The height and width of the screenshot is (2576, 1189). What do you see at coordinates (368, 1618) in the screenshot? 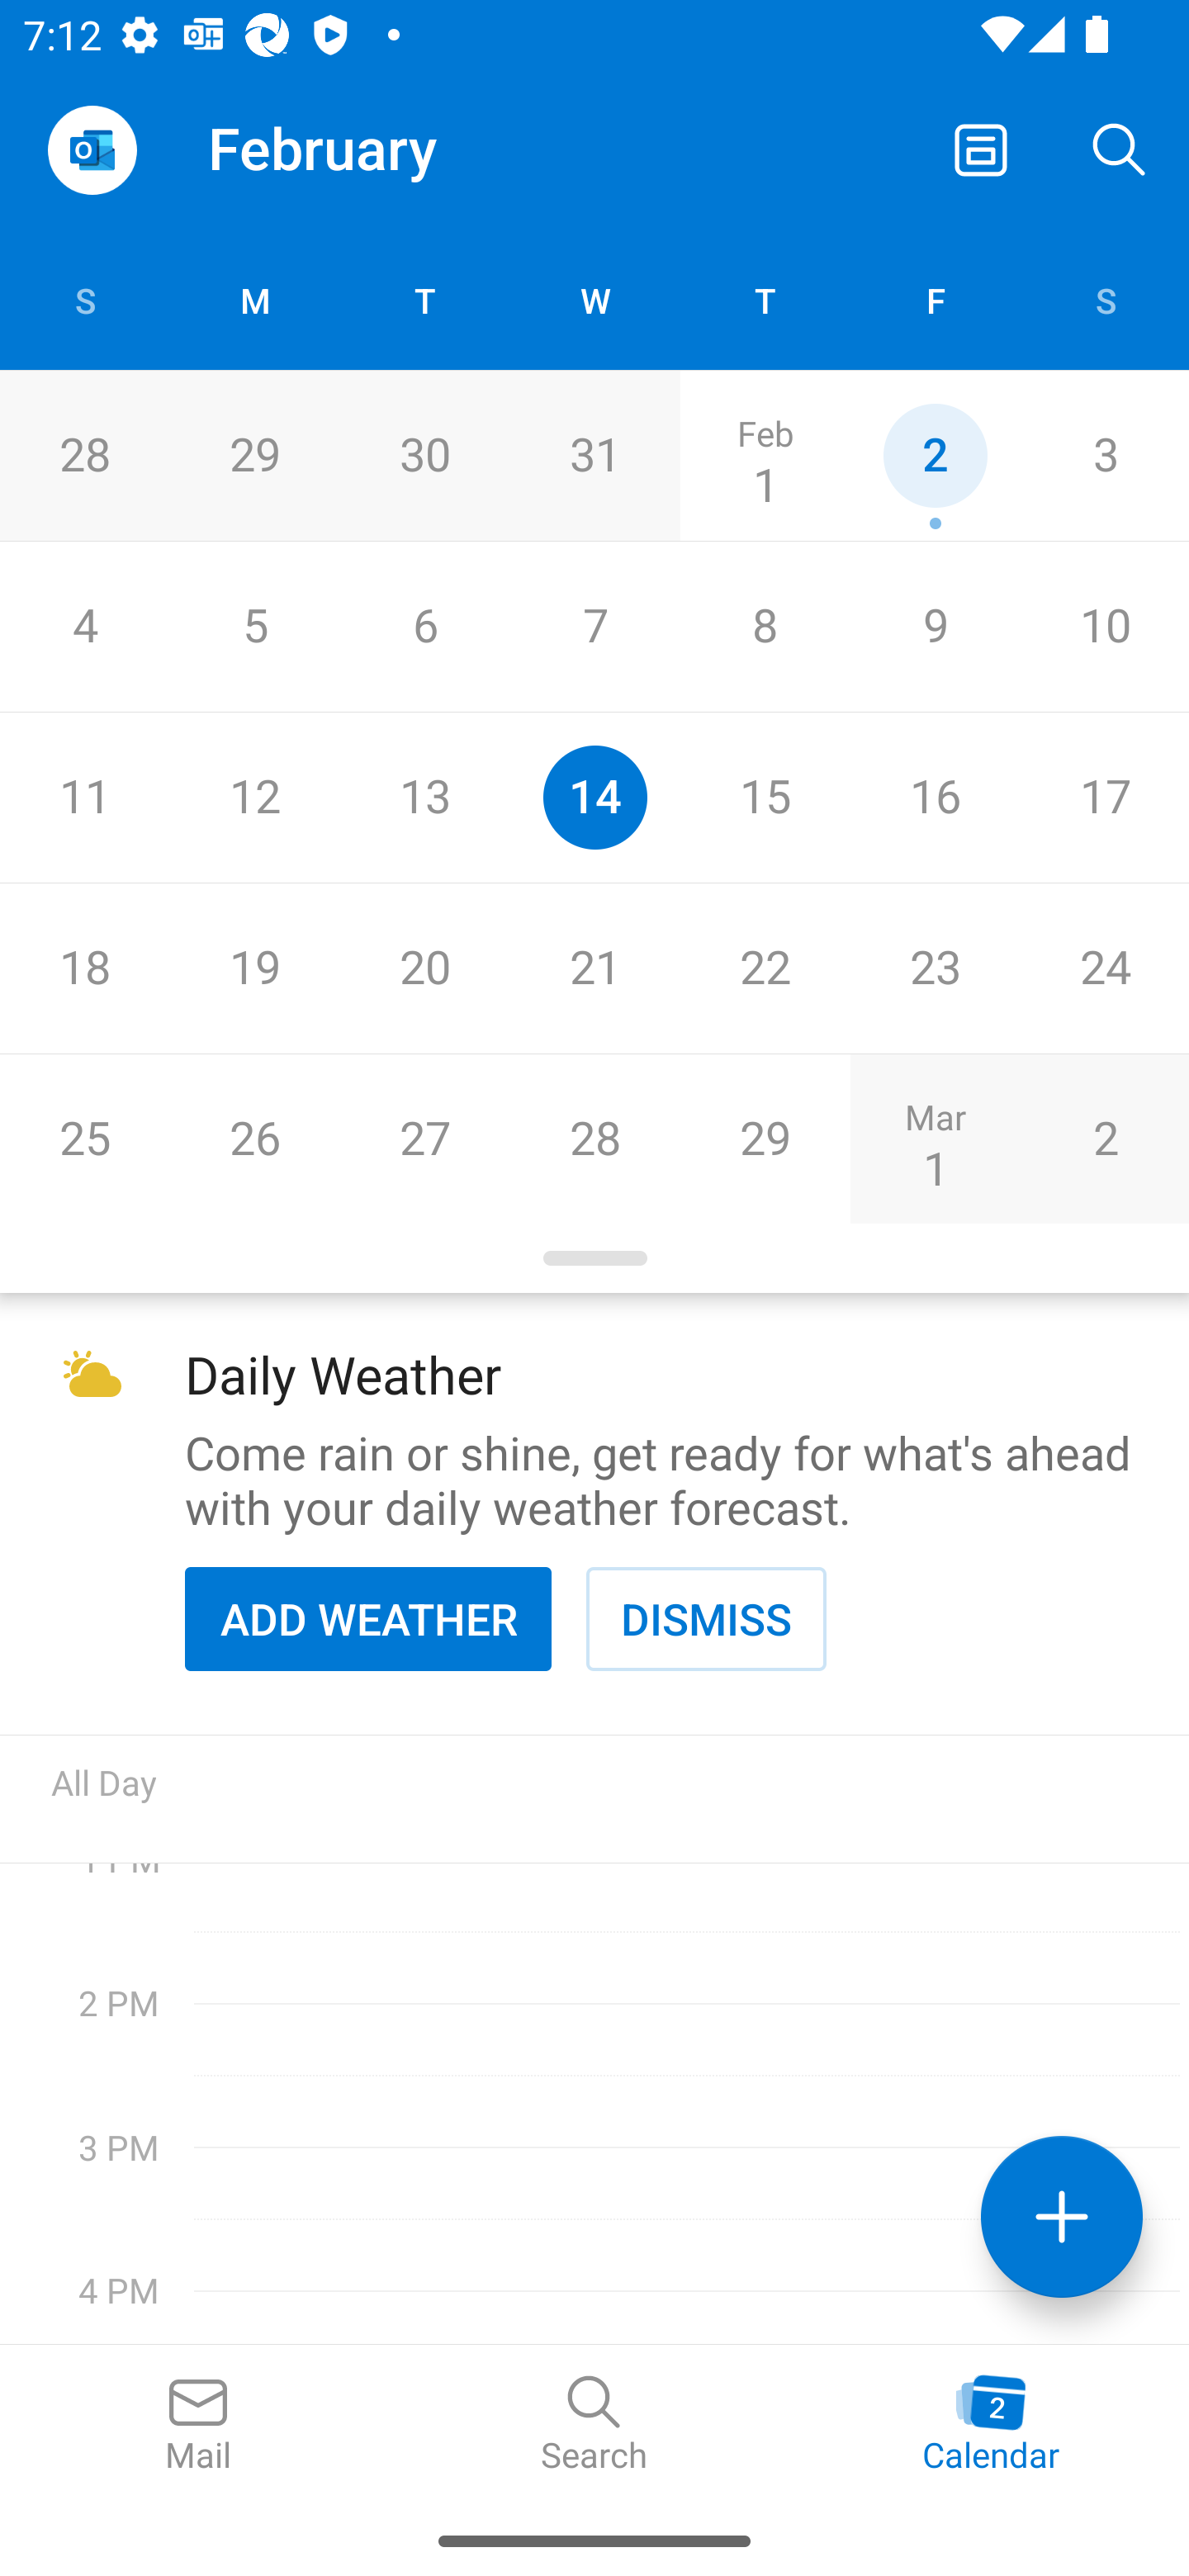
I see `ADD WEATHER` at bounding box center [368, 1618].